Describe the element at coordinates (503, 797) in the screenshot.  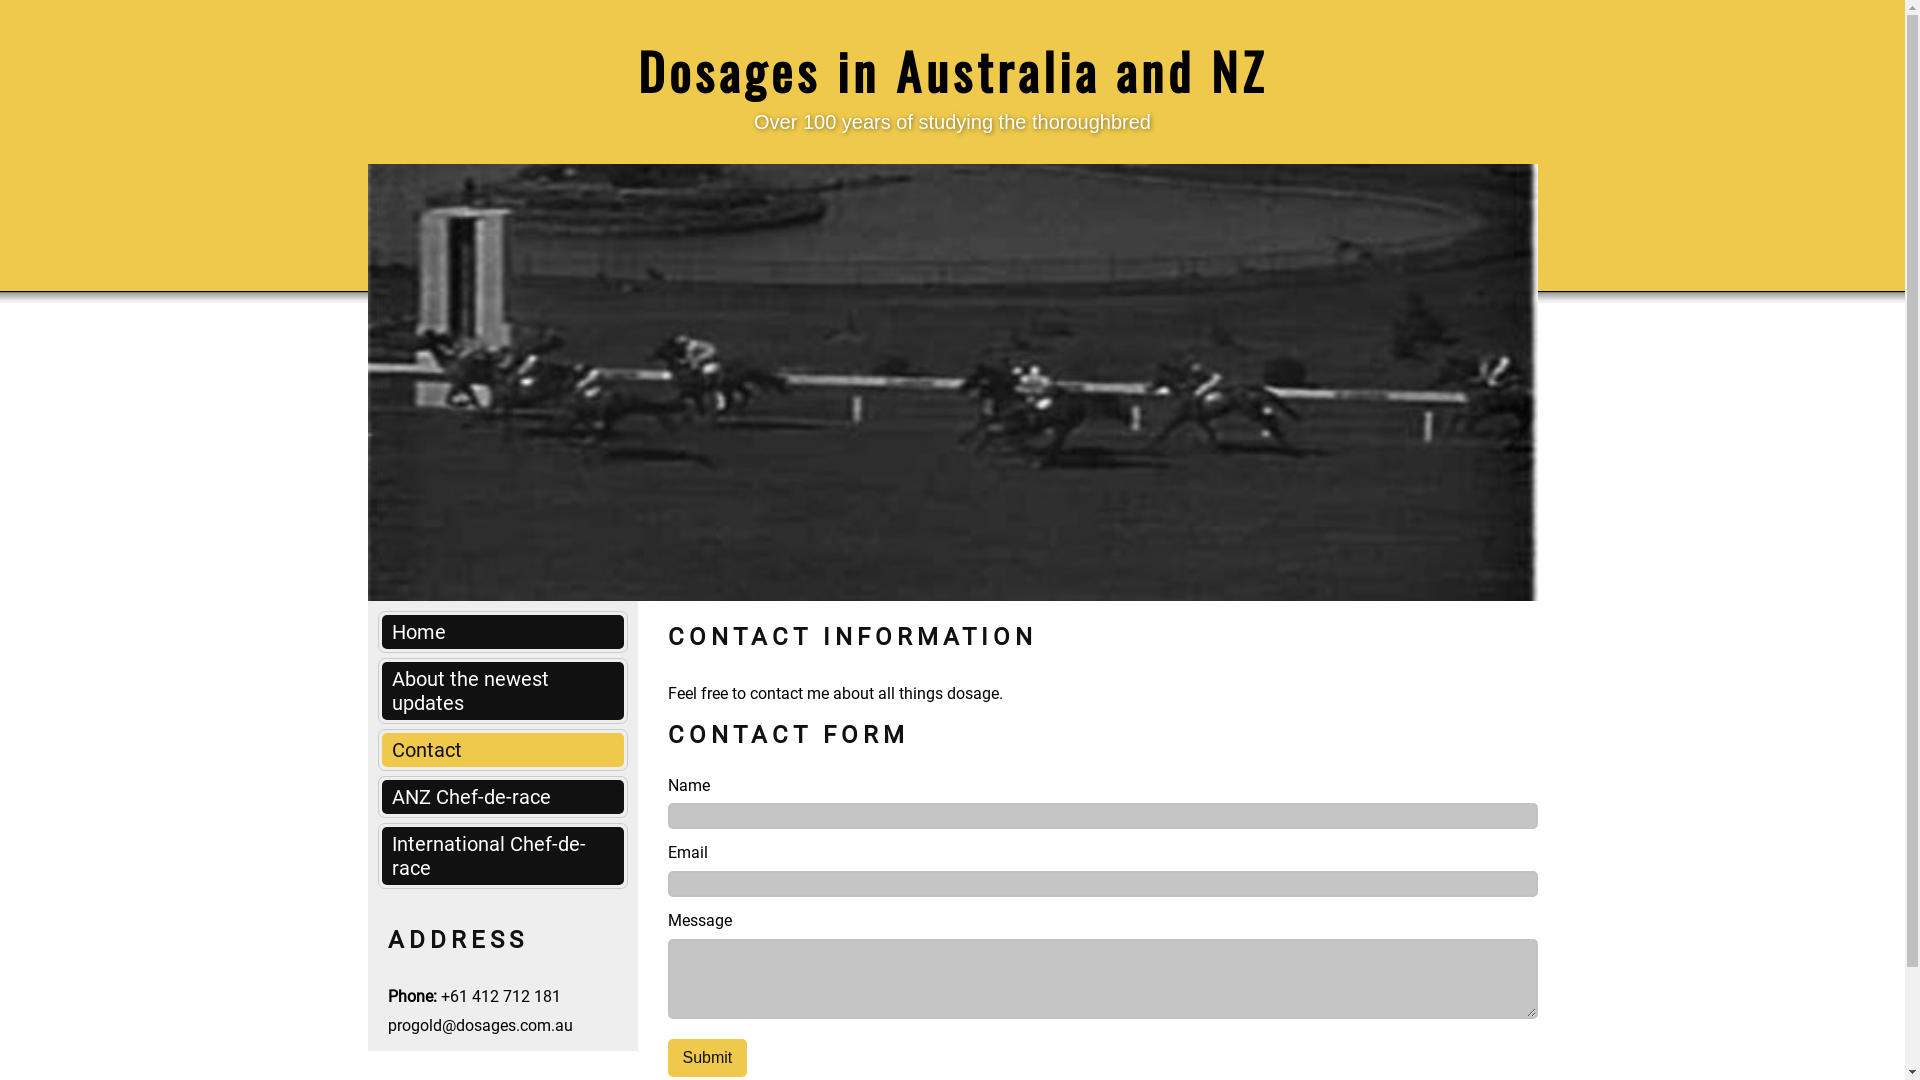
I see `ANZ Chef-de-race` at that location.